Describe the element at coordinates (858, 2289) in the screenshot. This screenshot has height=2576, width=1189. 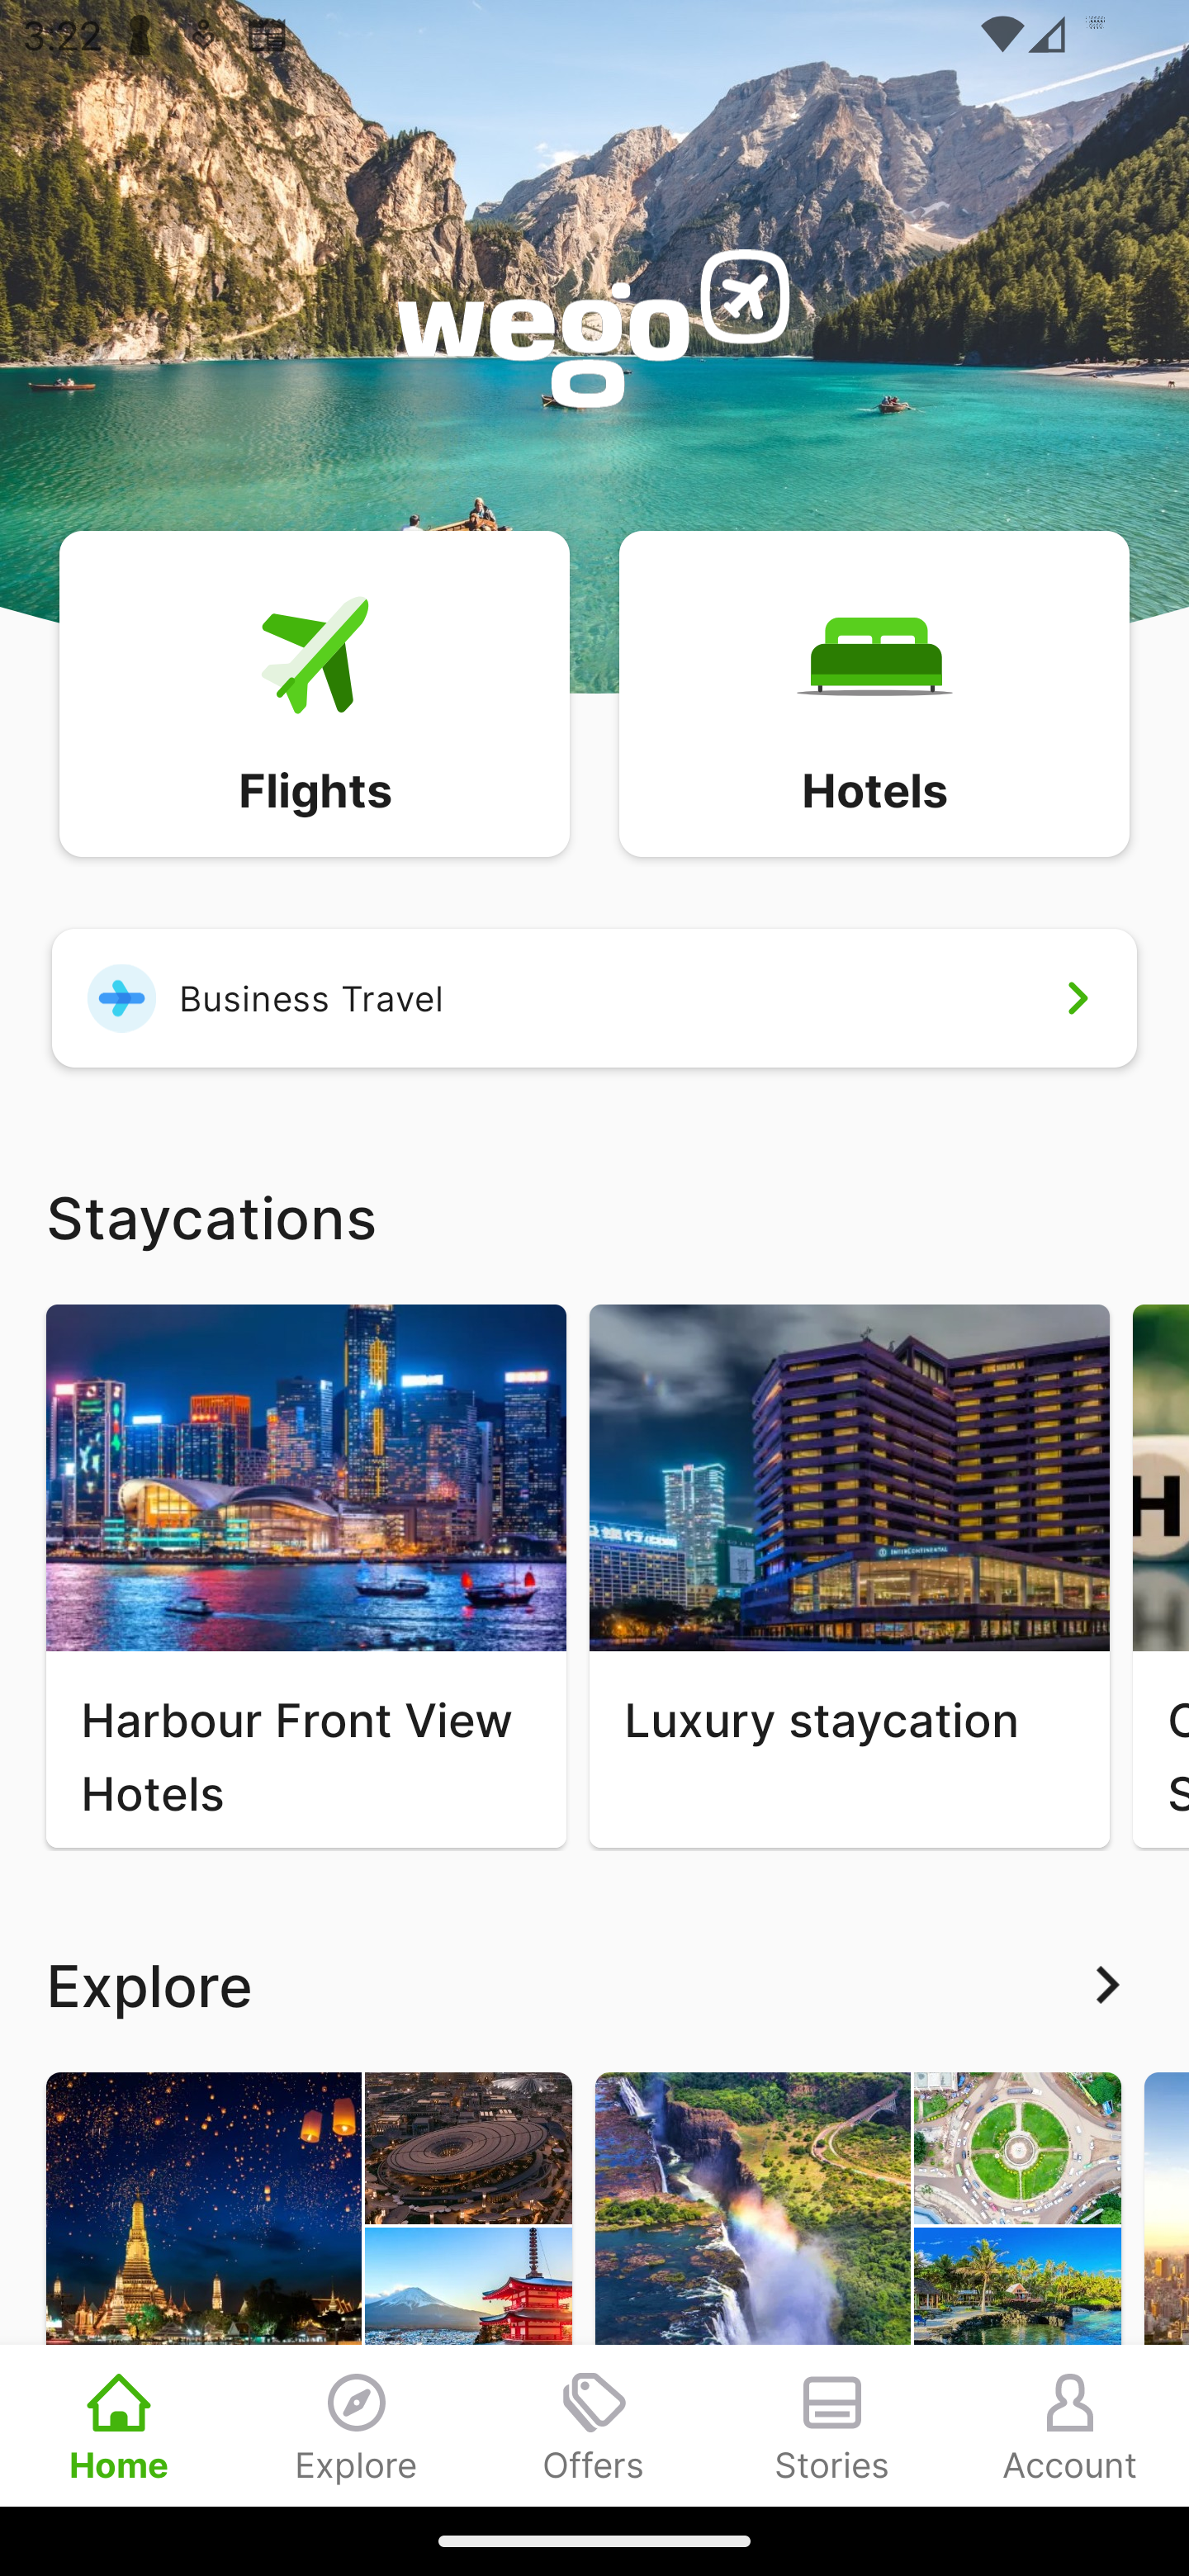
I see `Visa-free Countries` at that location.